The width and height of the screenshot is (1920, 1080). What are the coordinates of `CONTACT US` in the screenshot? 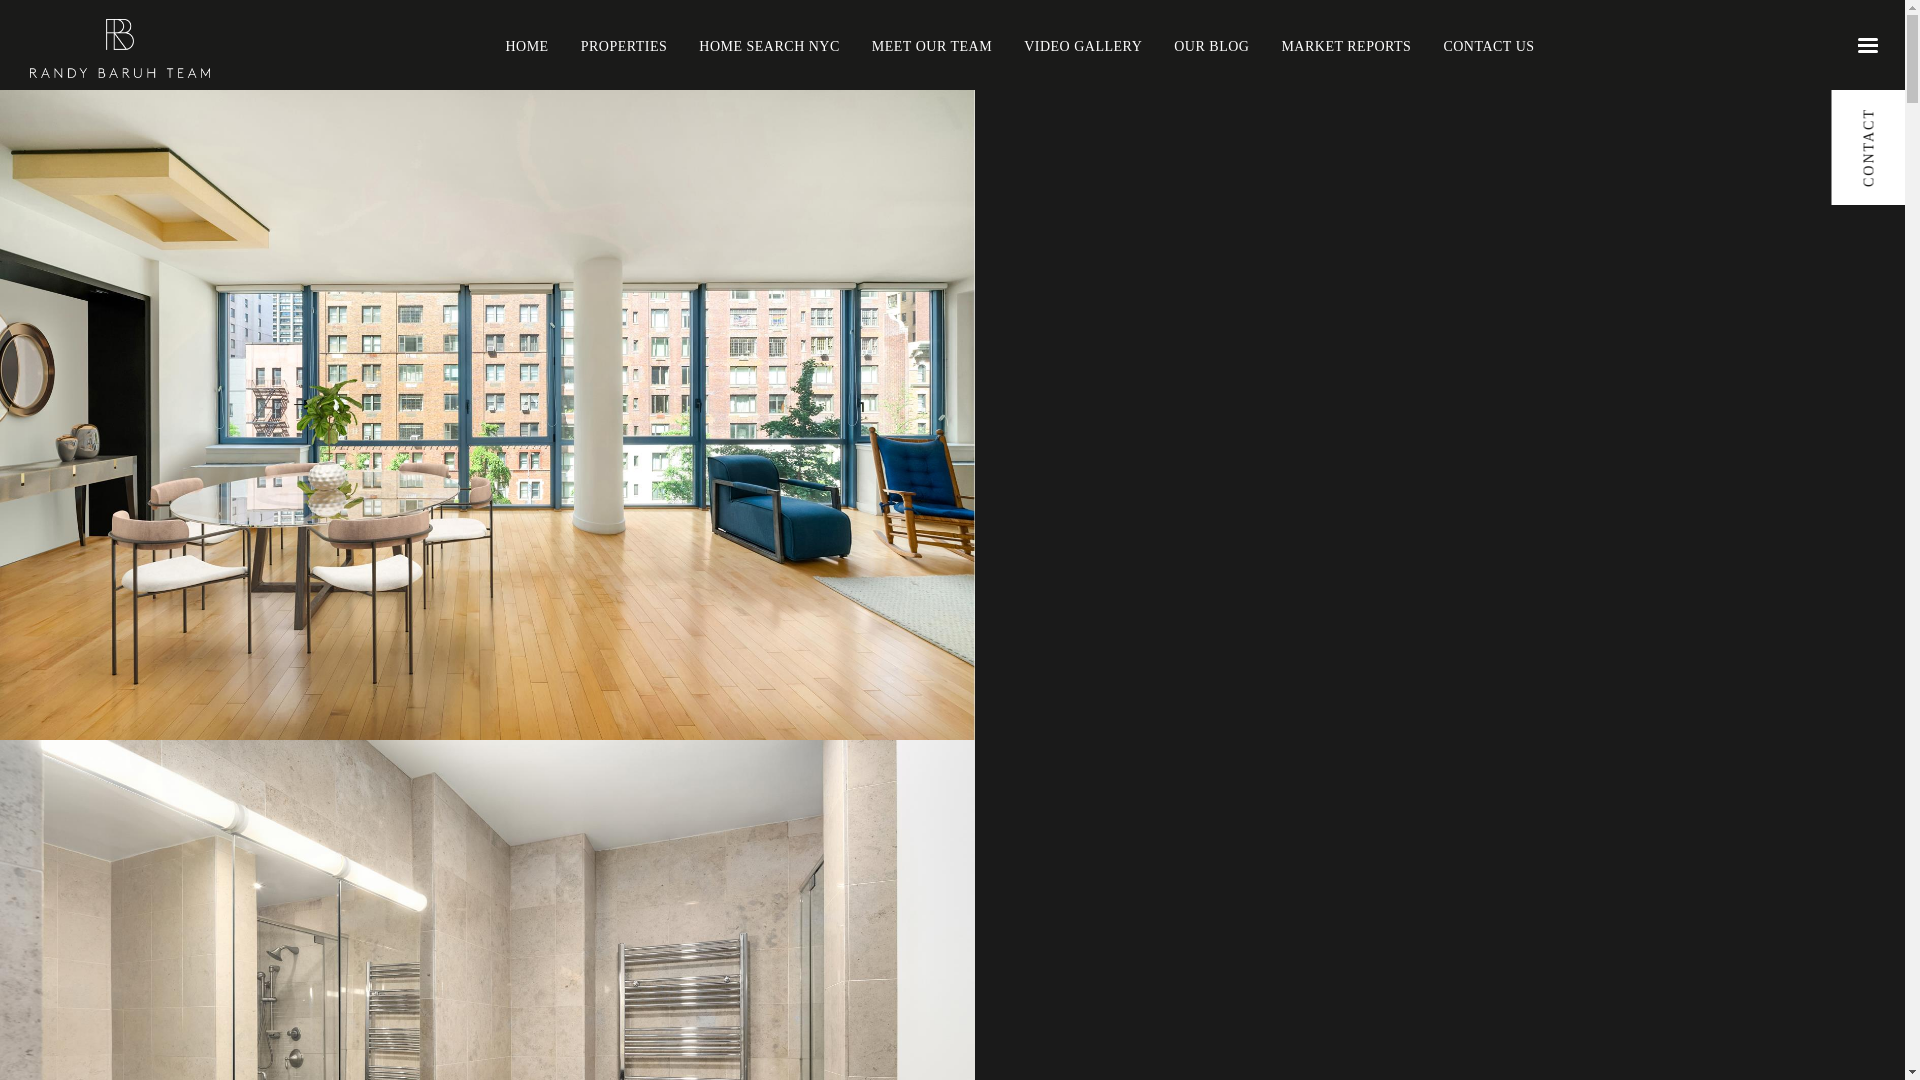 It's located at (1488, 44).